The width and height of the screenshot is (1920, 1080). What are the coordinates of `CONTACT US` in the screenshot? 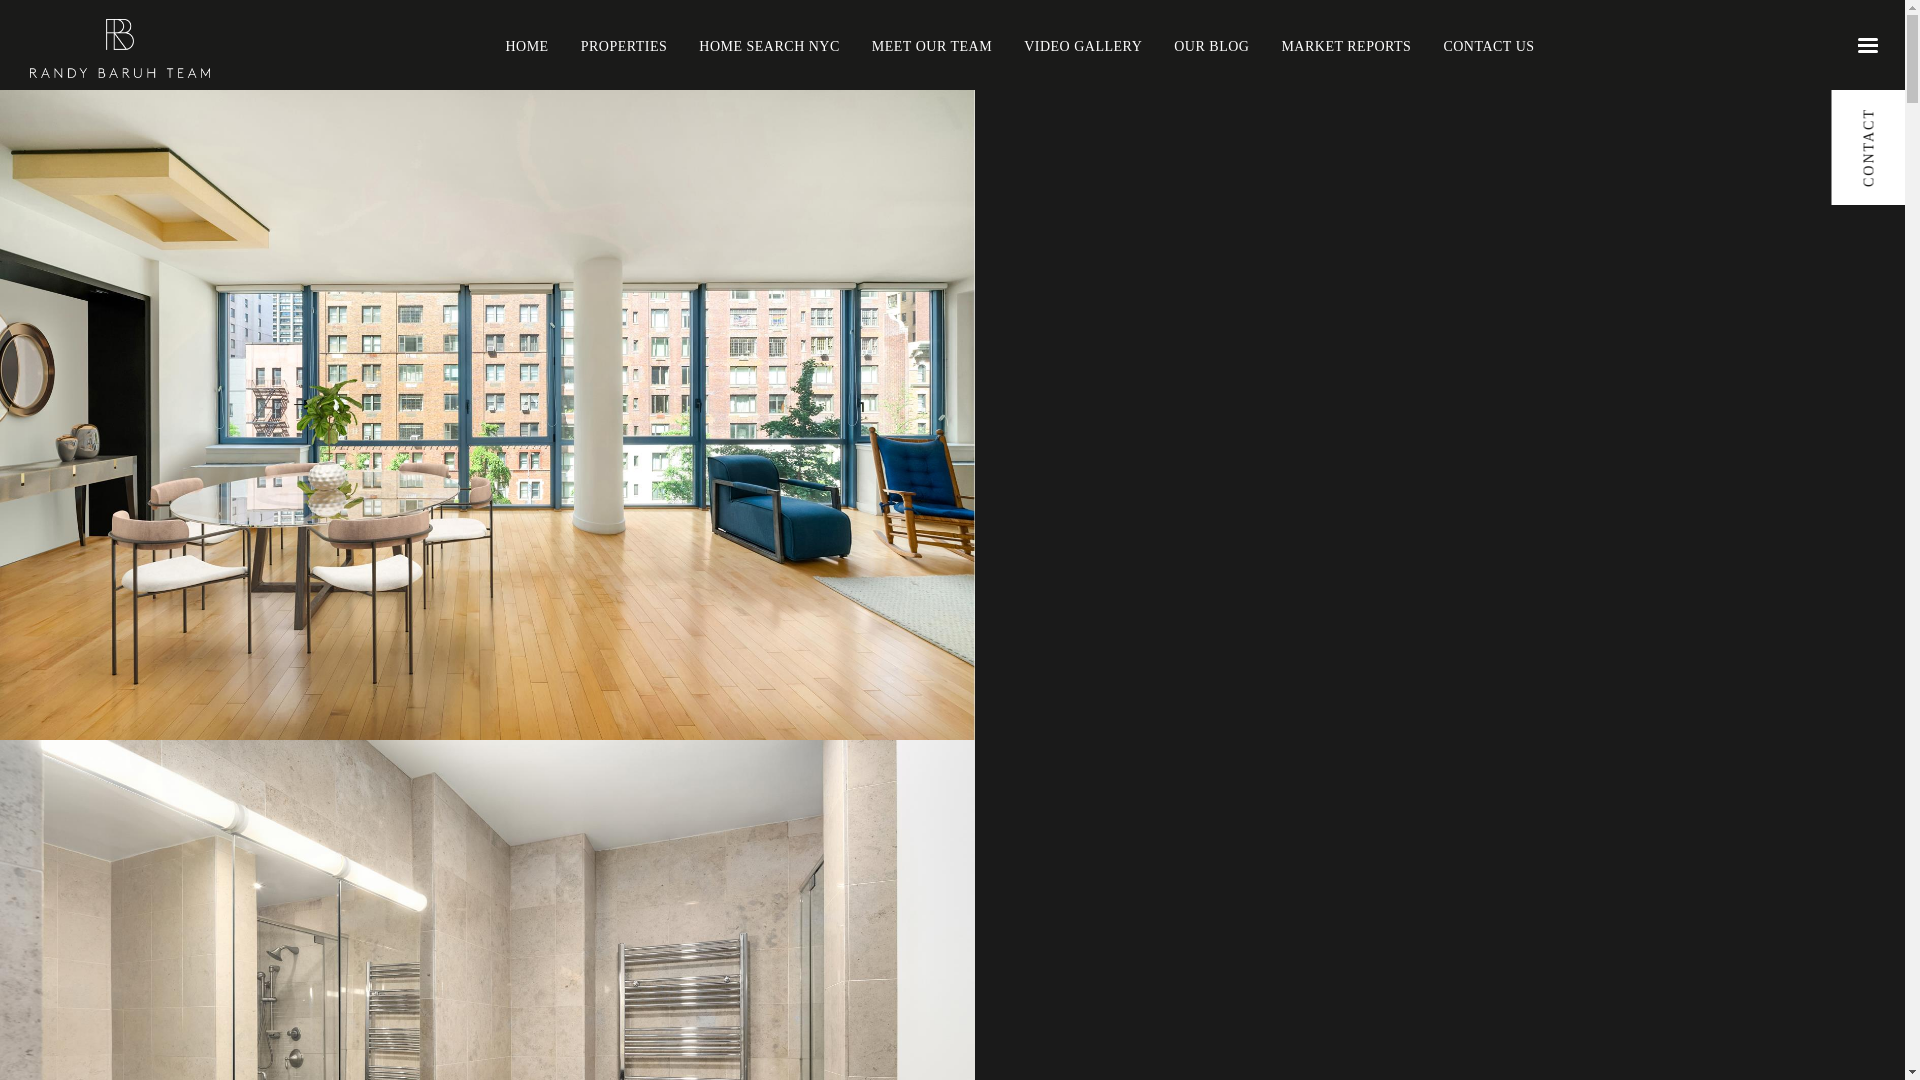 It's located at (1488, 44).